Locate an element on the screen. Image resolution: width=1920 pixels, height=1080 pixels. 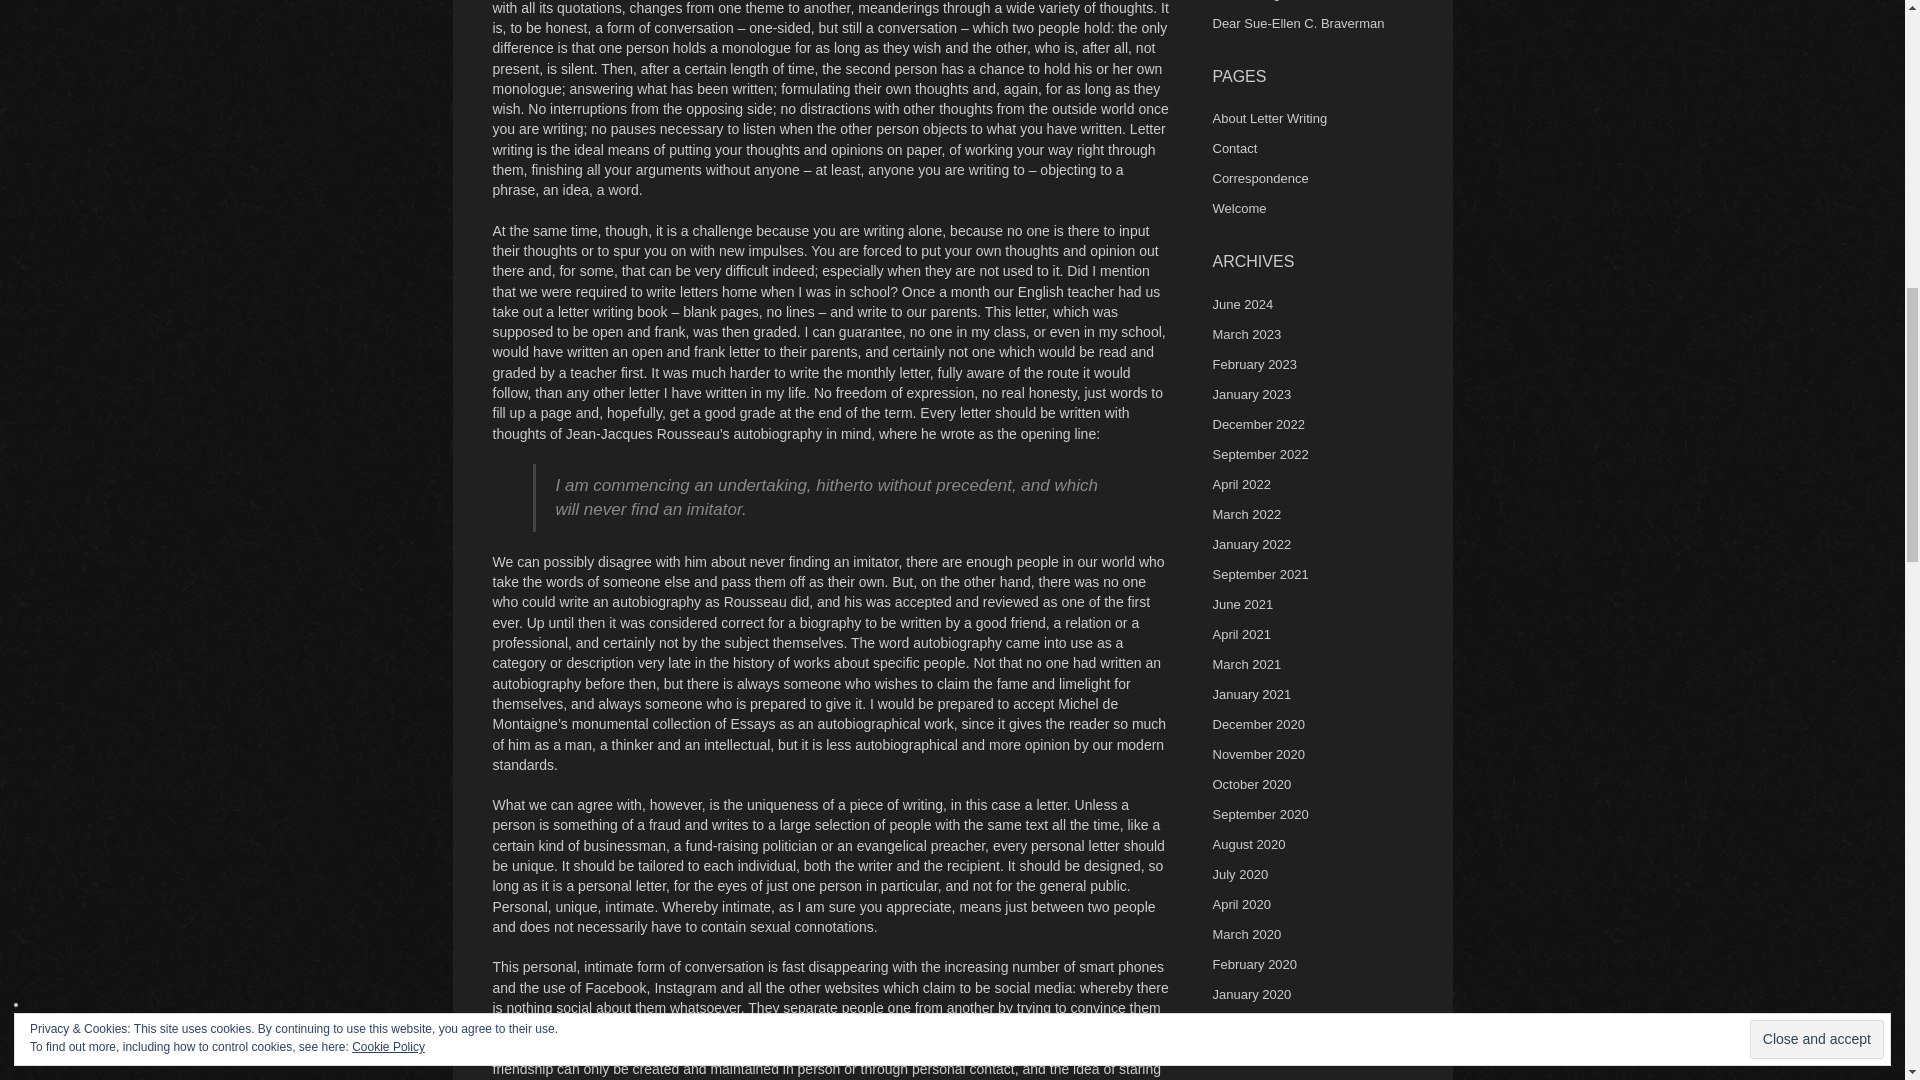
Correspondence is located at coordinates (1259, 178).